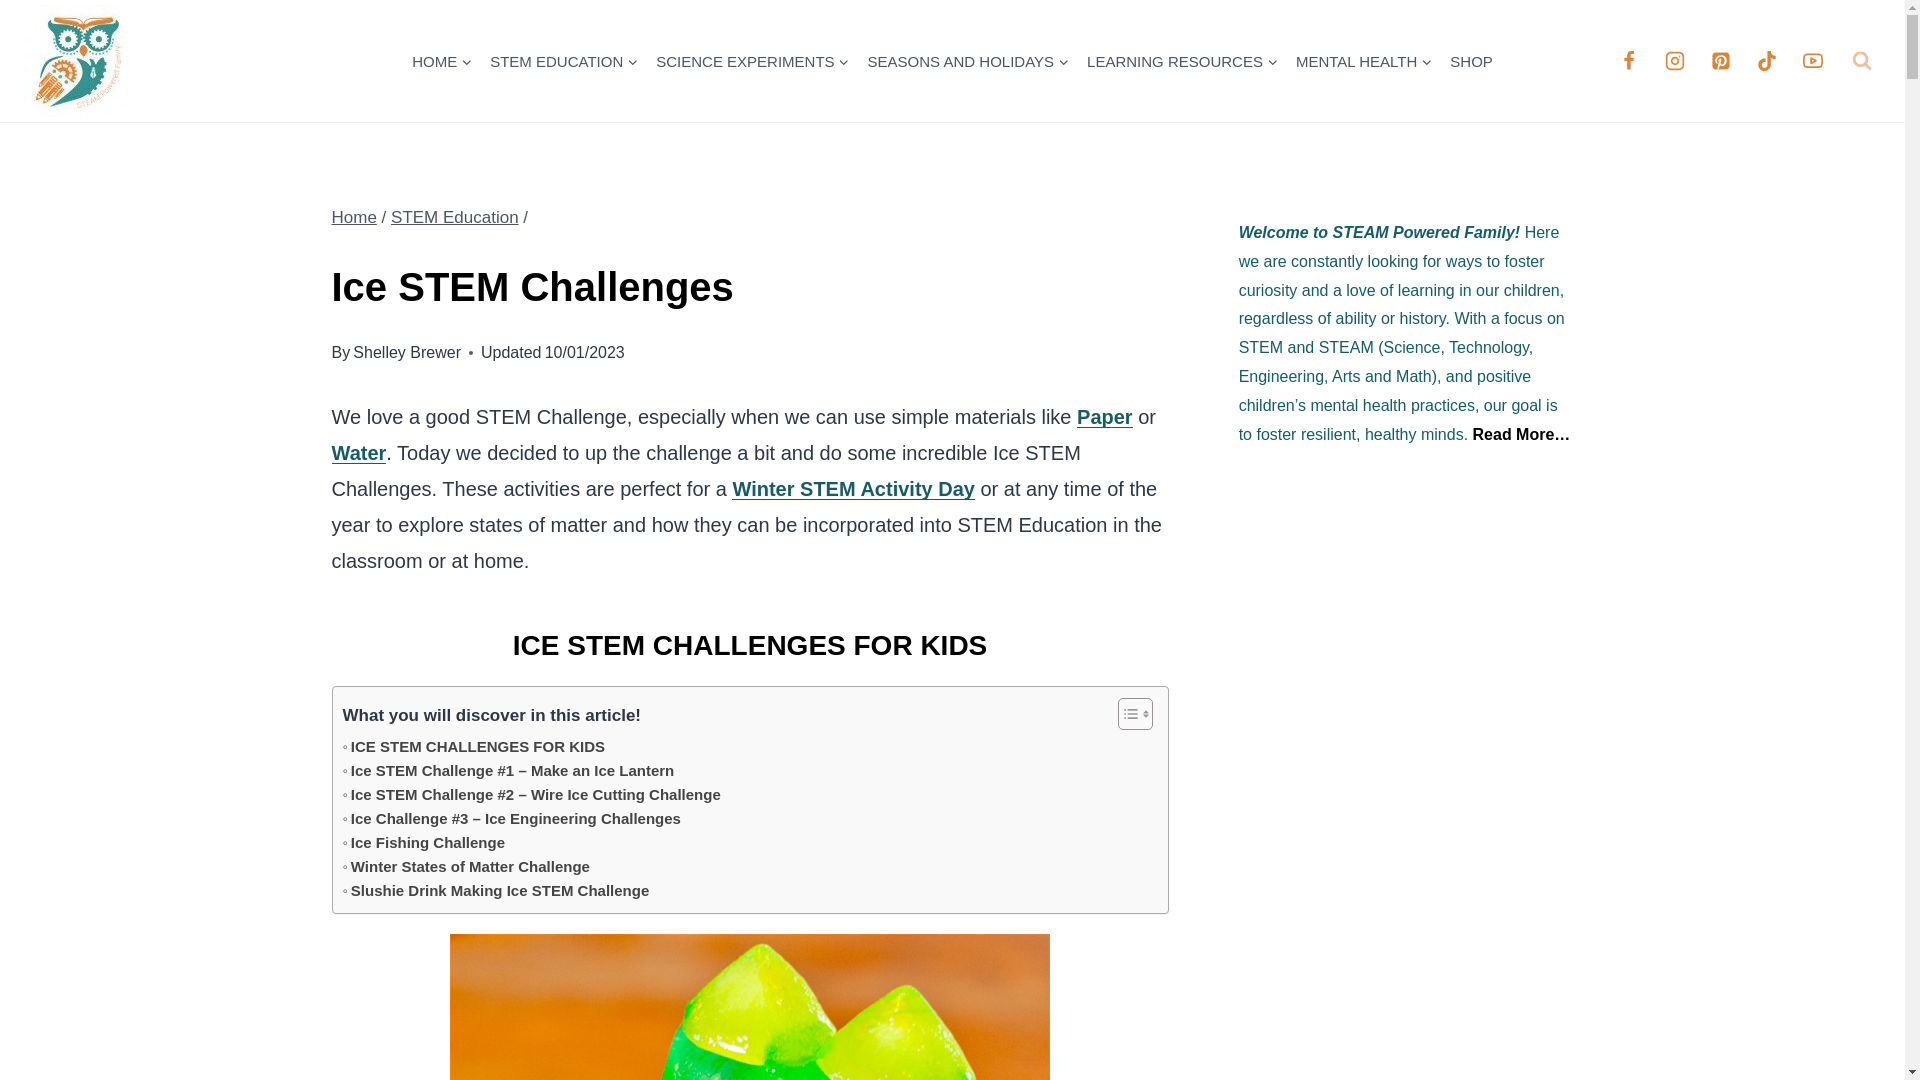  Describe the element at coordinates (465, 866) in the screenshot. I see `Winter States of Matter Challenge` at that location.